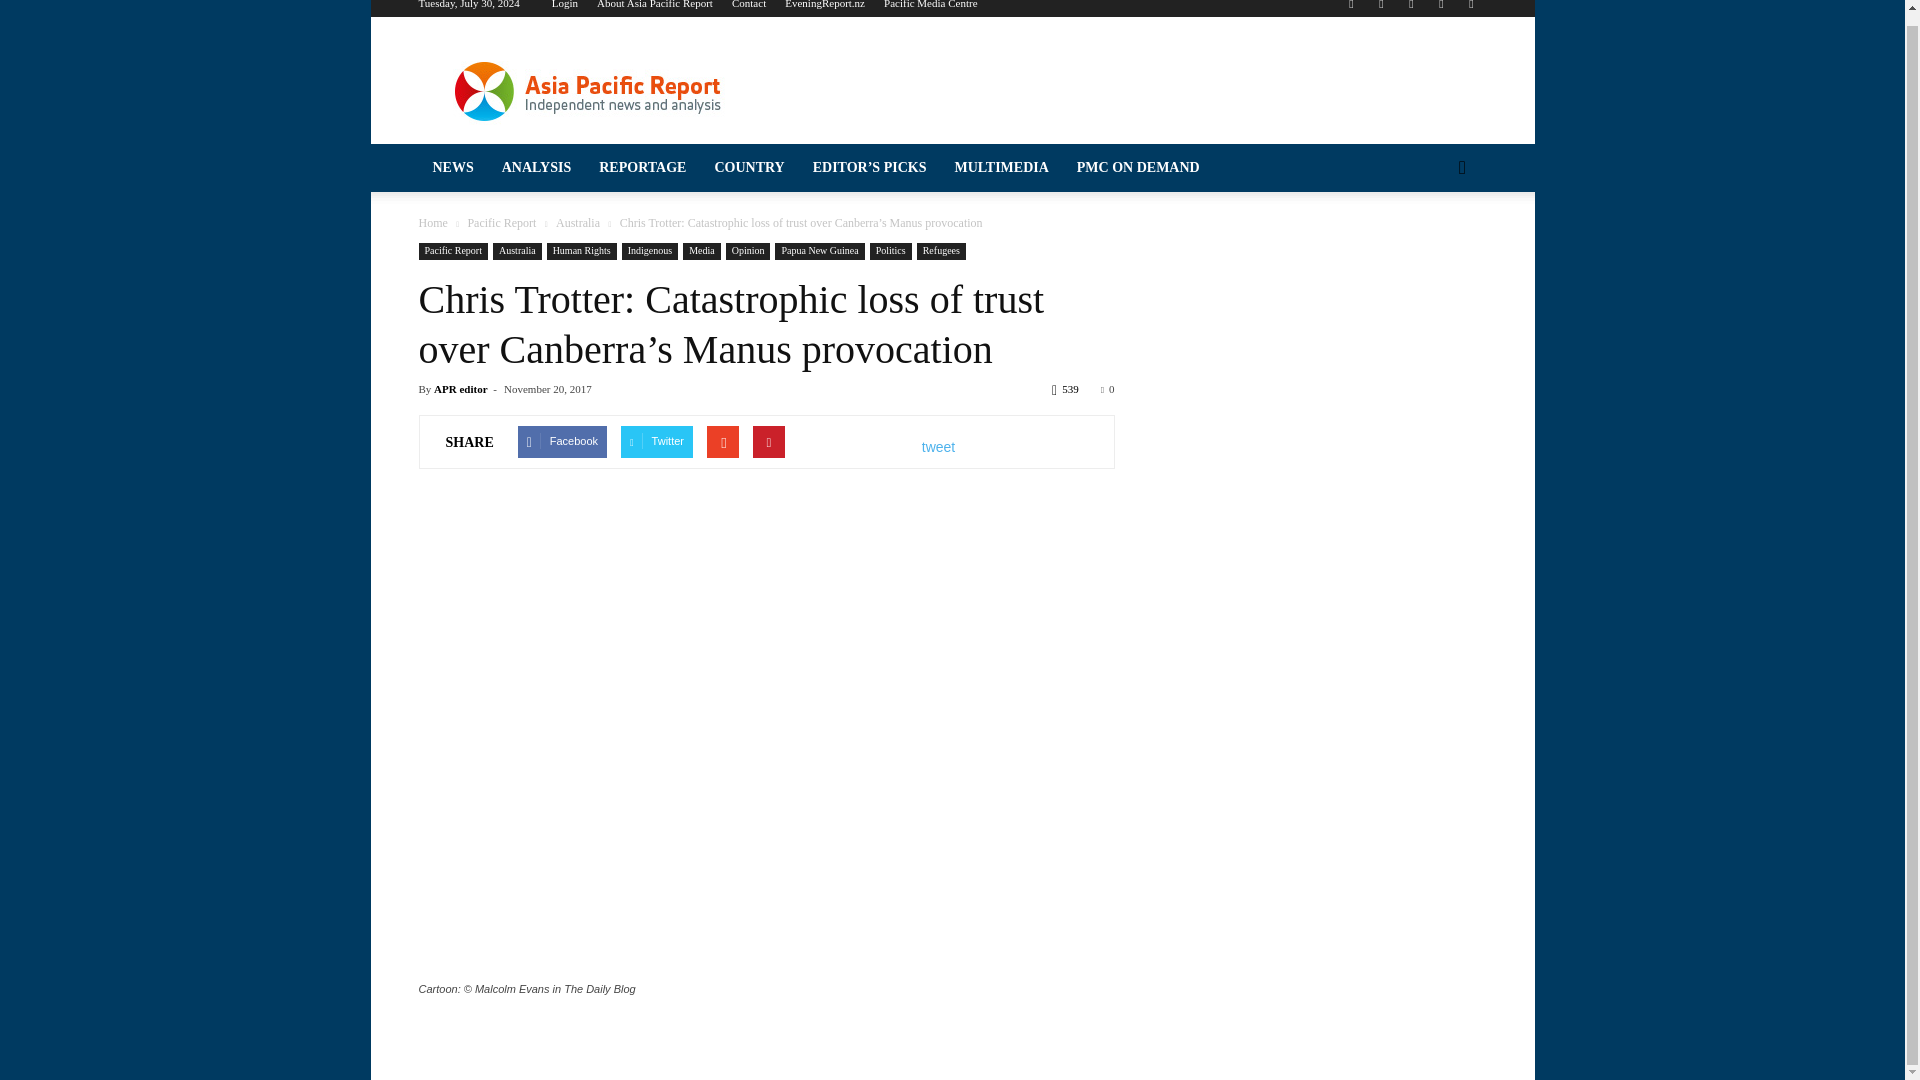  I want to click on Samoa, so click(185, 926).